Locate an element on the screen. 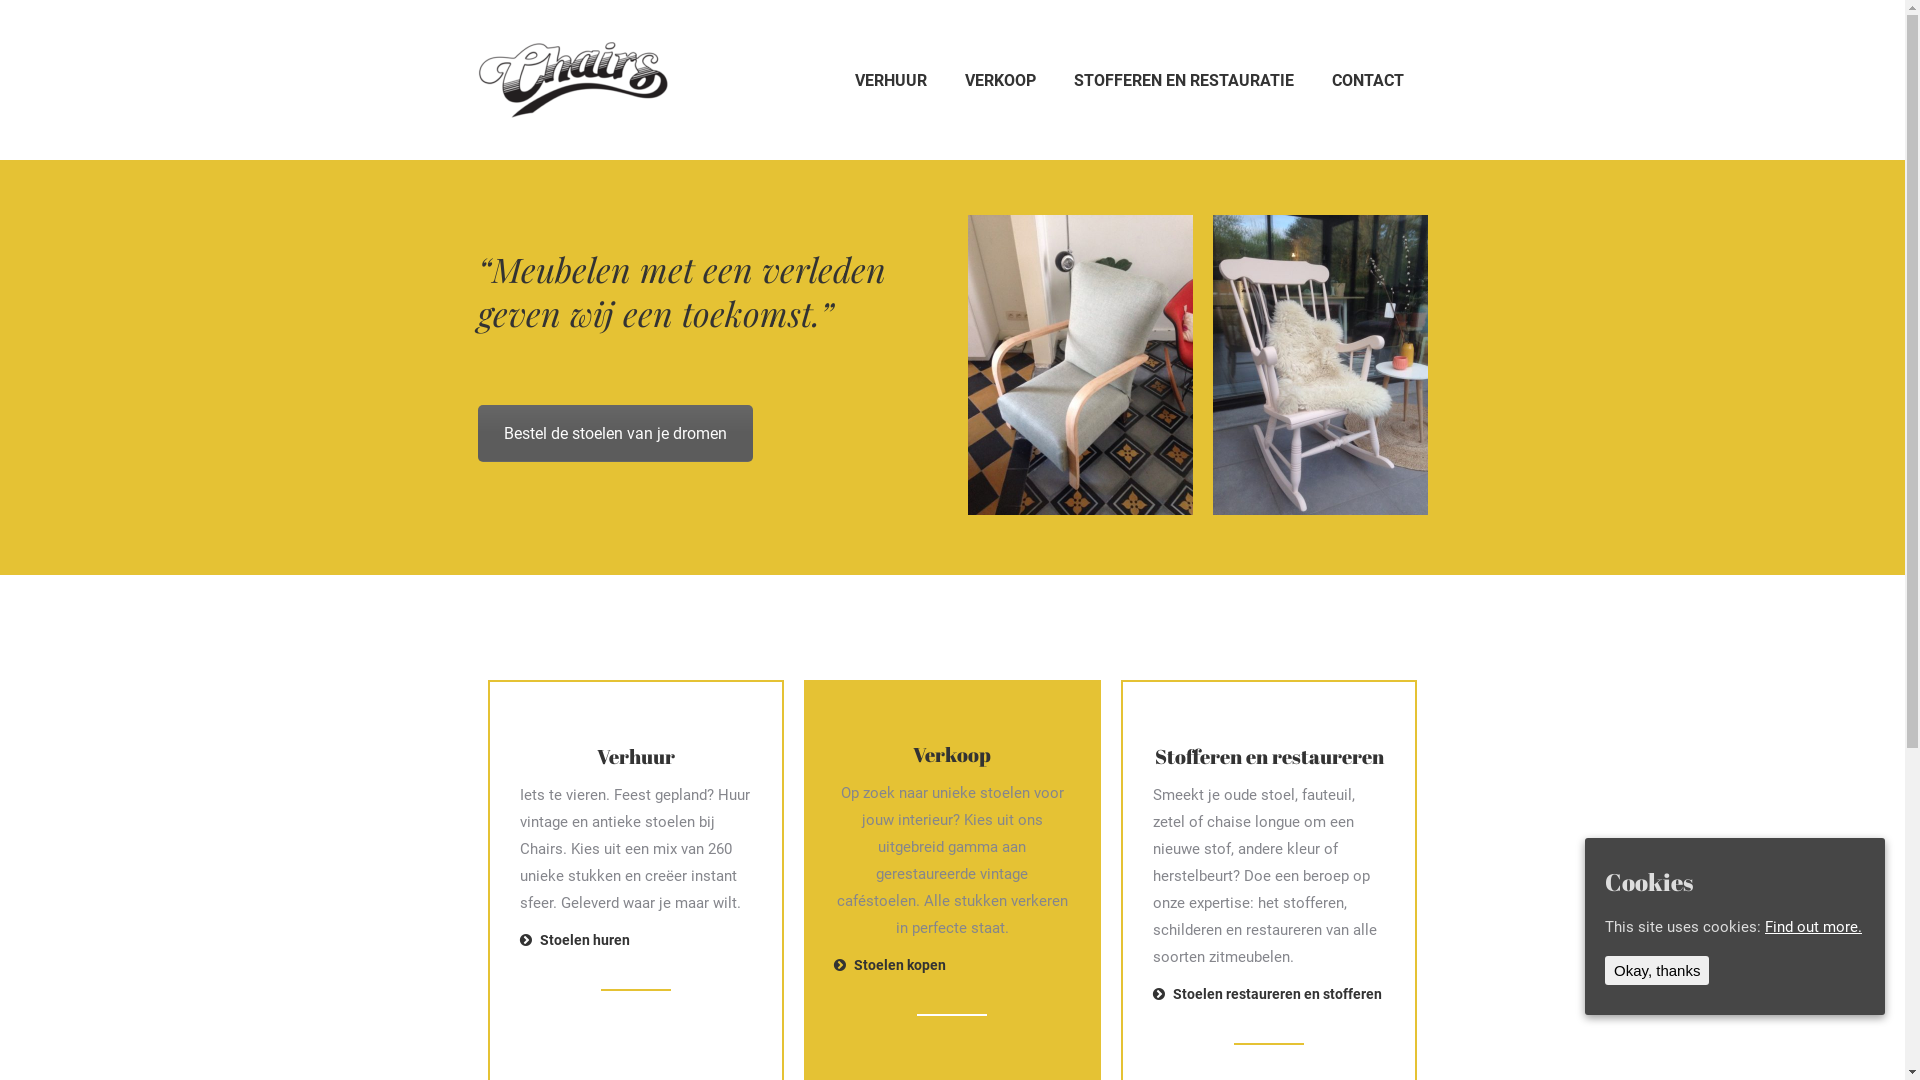  Find out more. is located at coordinates (1814, 927).